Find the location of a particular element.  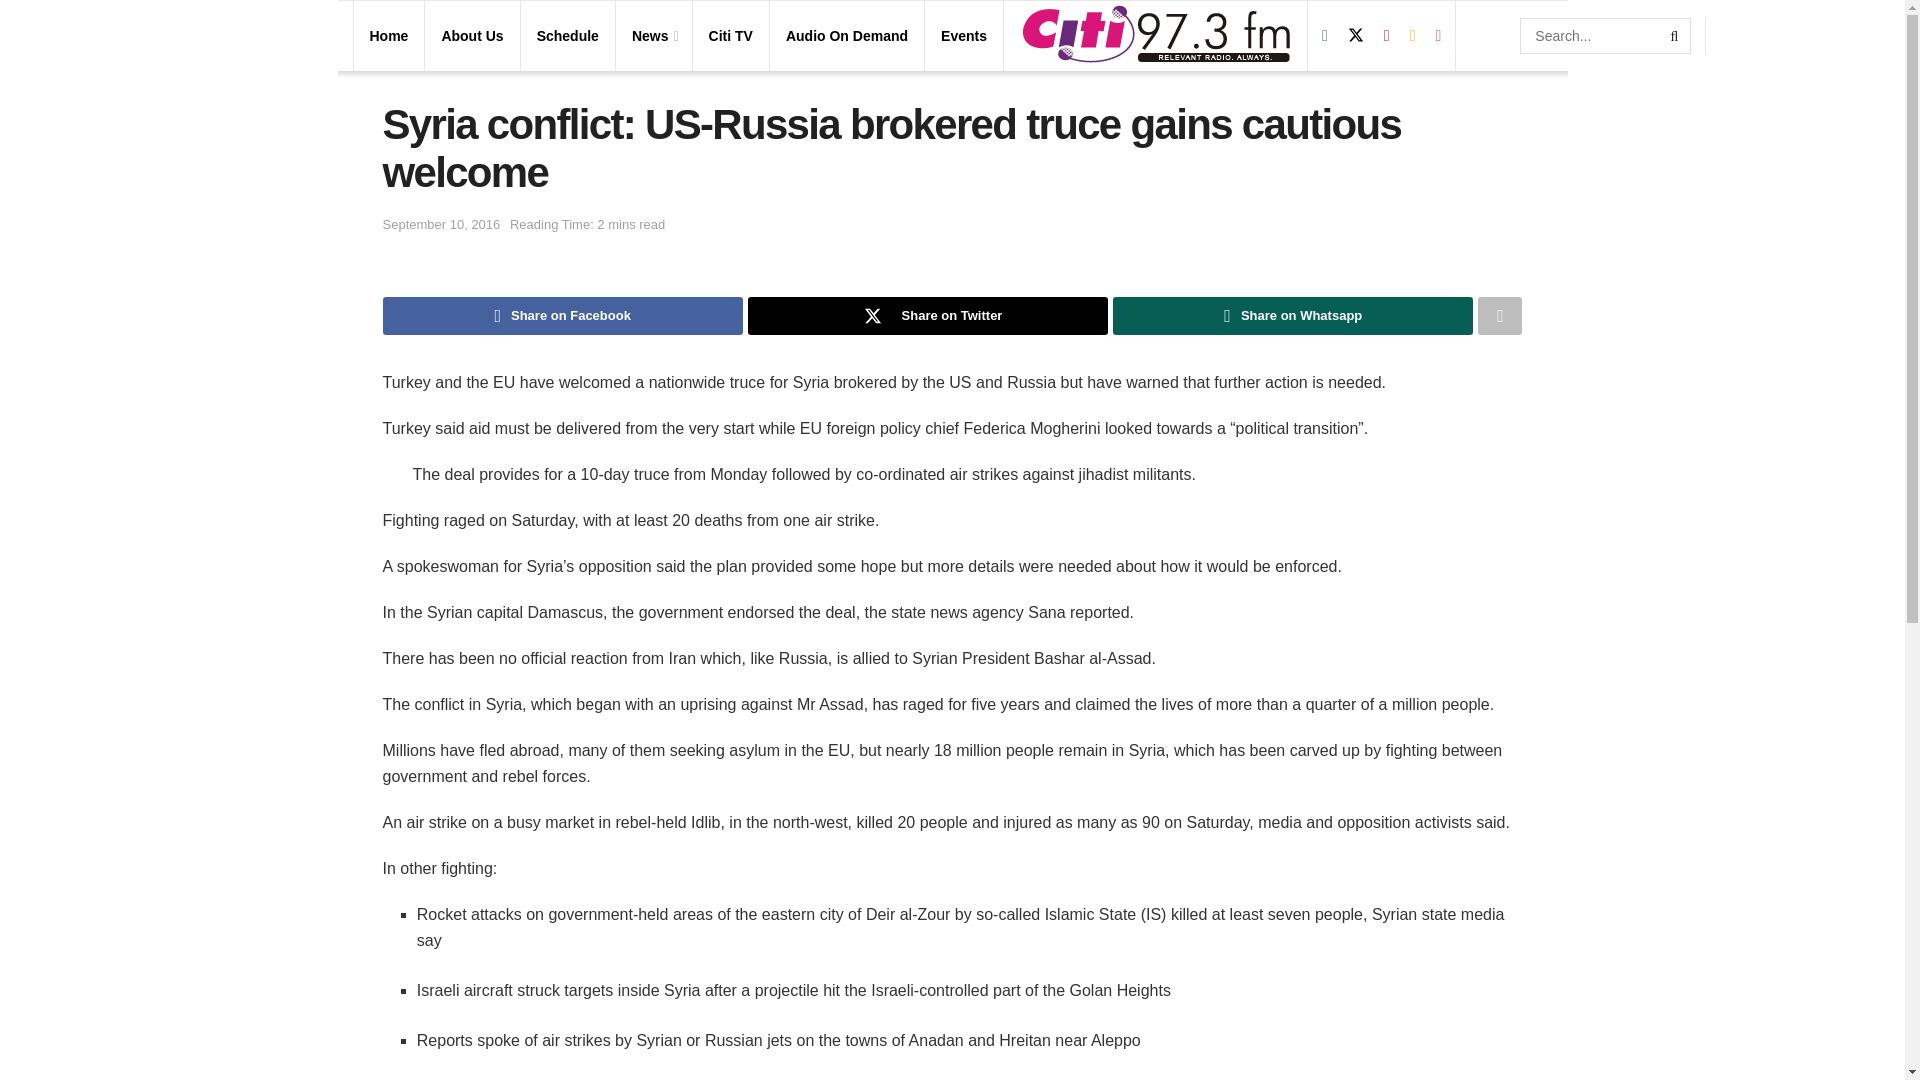

Share on Facebook is located at coordinates (562, 316).